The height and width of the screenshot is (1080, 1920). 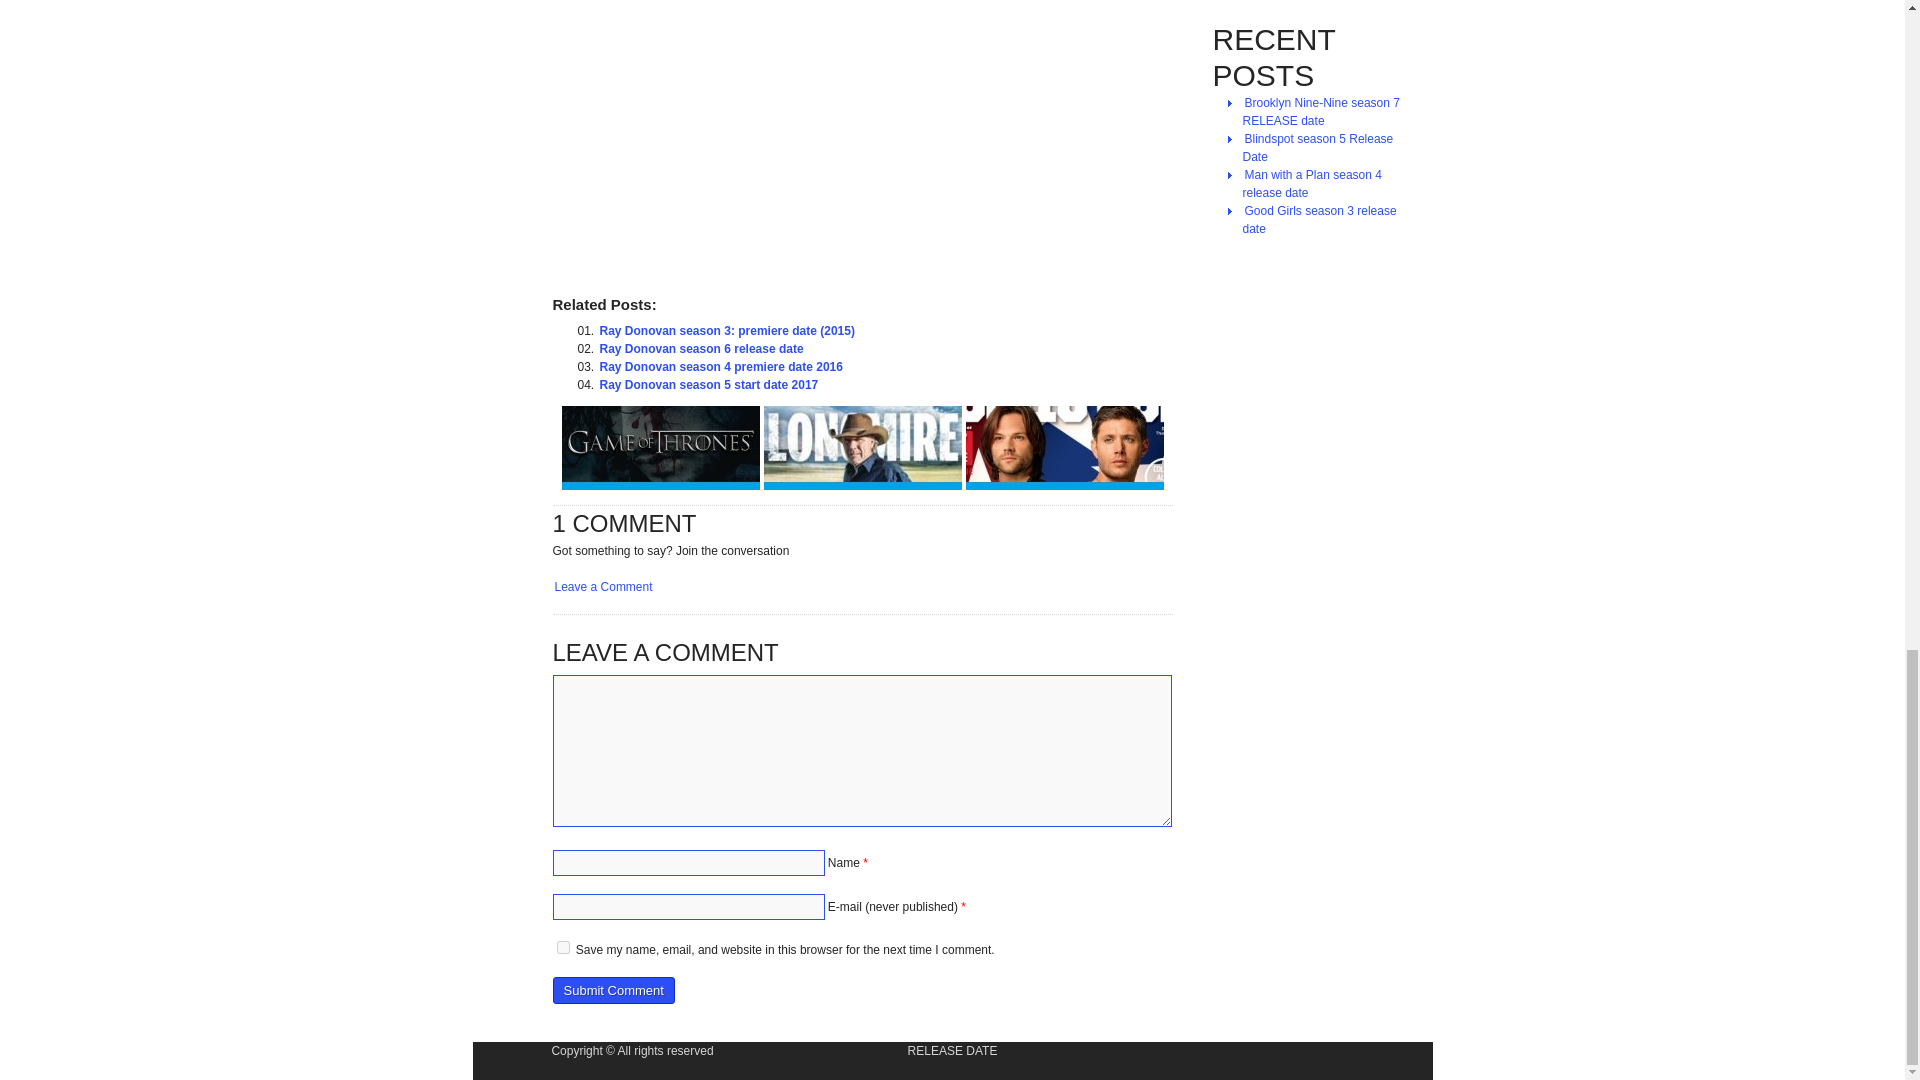 I want to click on Ray Donovan season 6 release date, so click(x=702, y=348).